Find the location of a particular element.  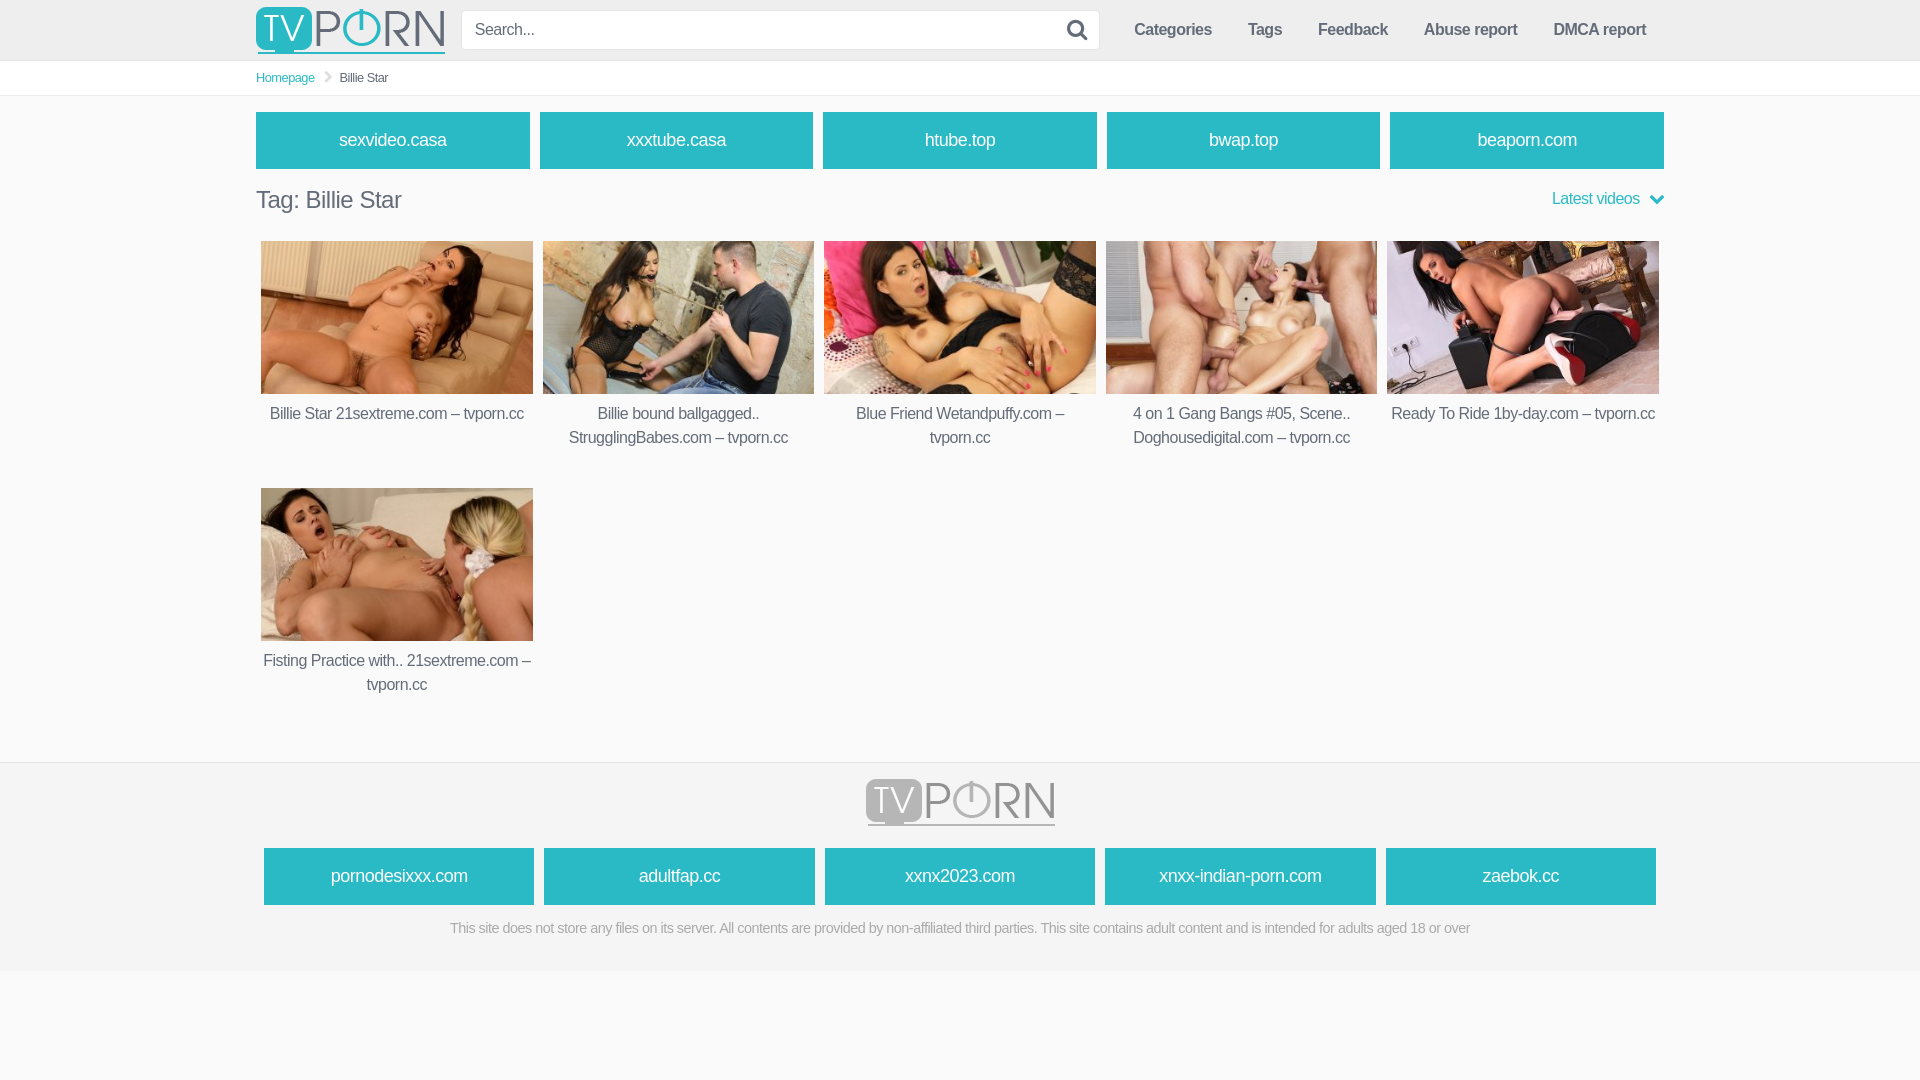

adultfap.cc is located at coordinates (679, 876).